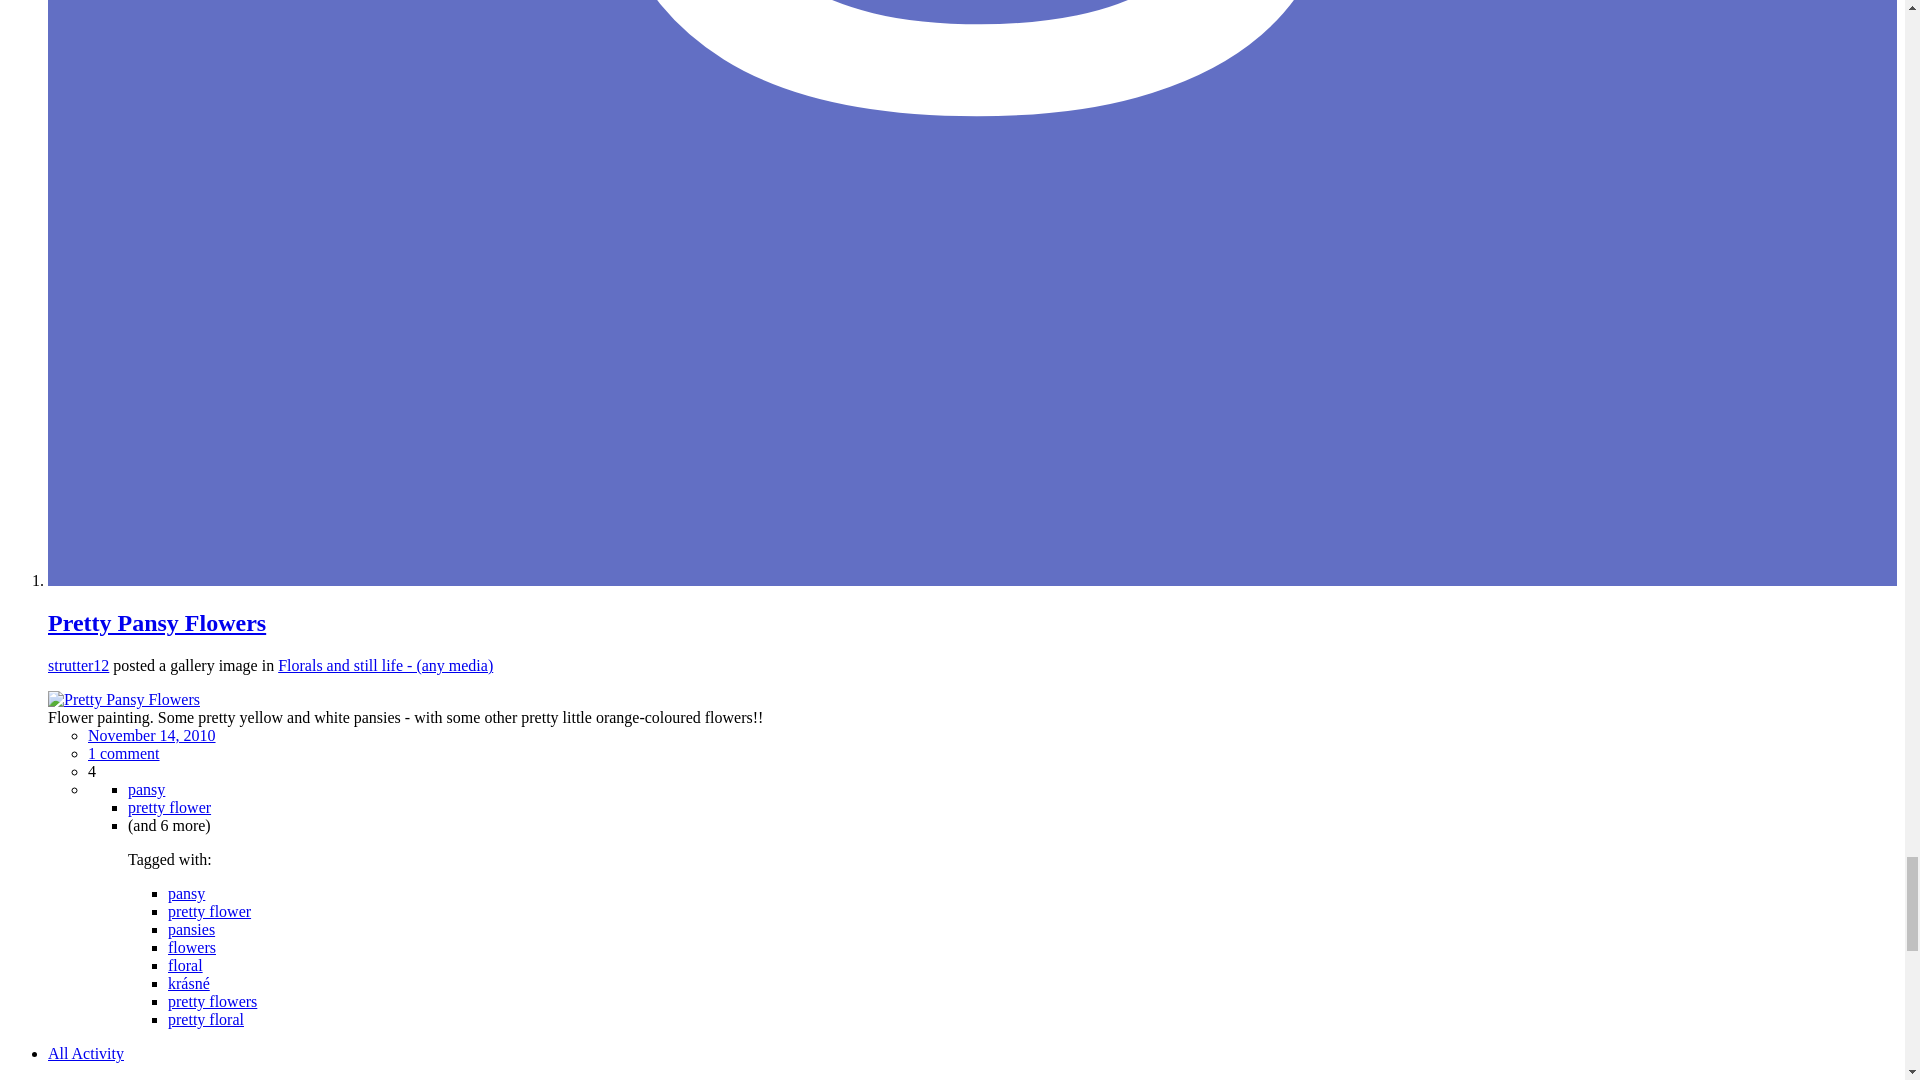 This screenshot has width=1920, height=1080. Describe the element at coordinates (186, 965) in the screenshot. I see `Find other content tagged with 'floral'` at that location.